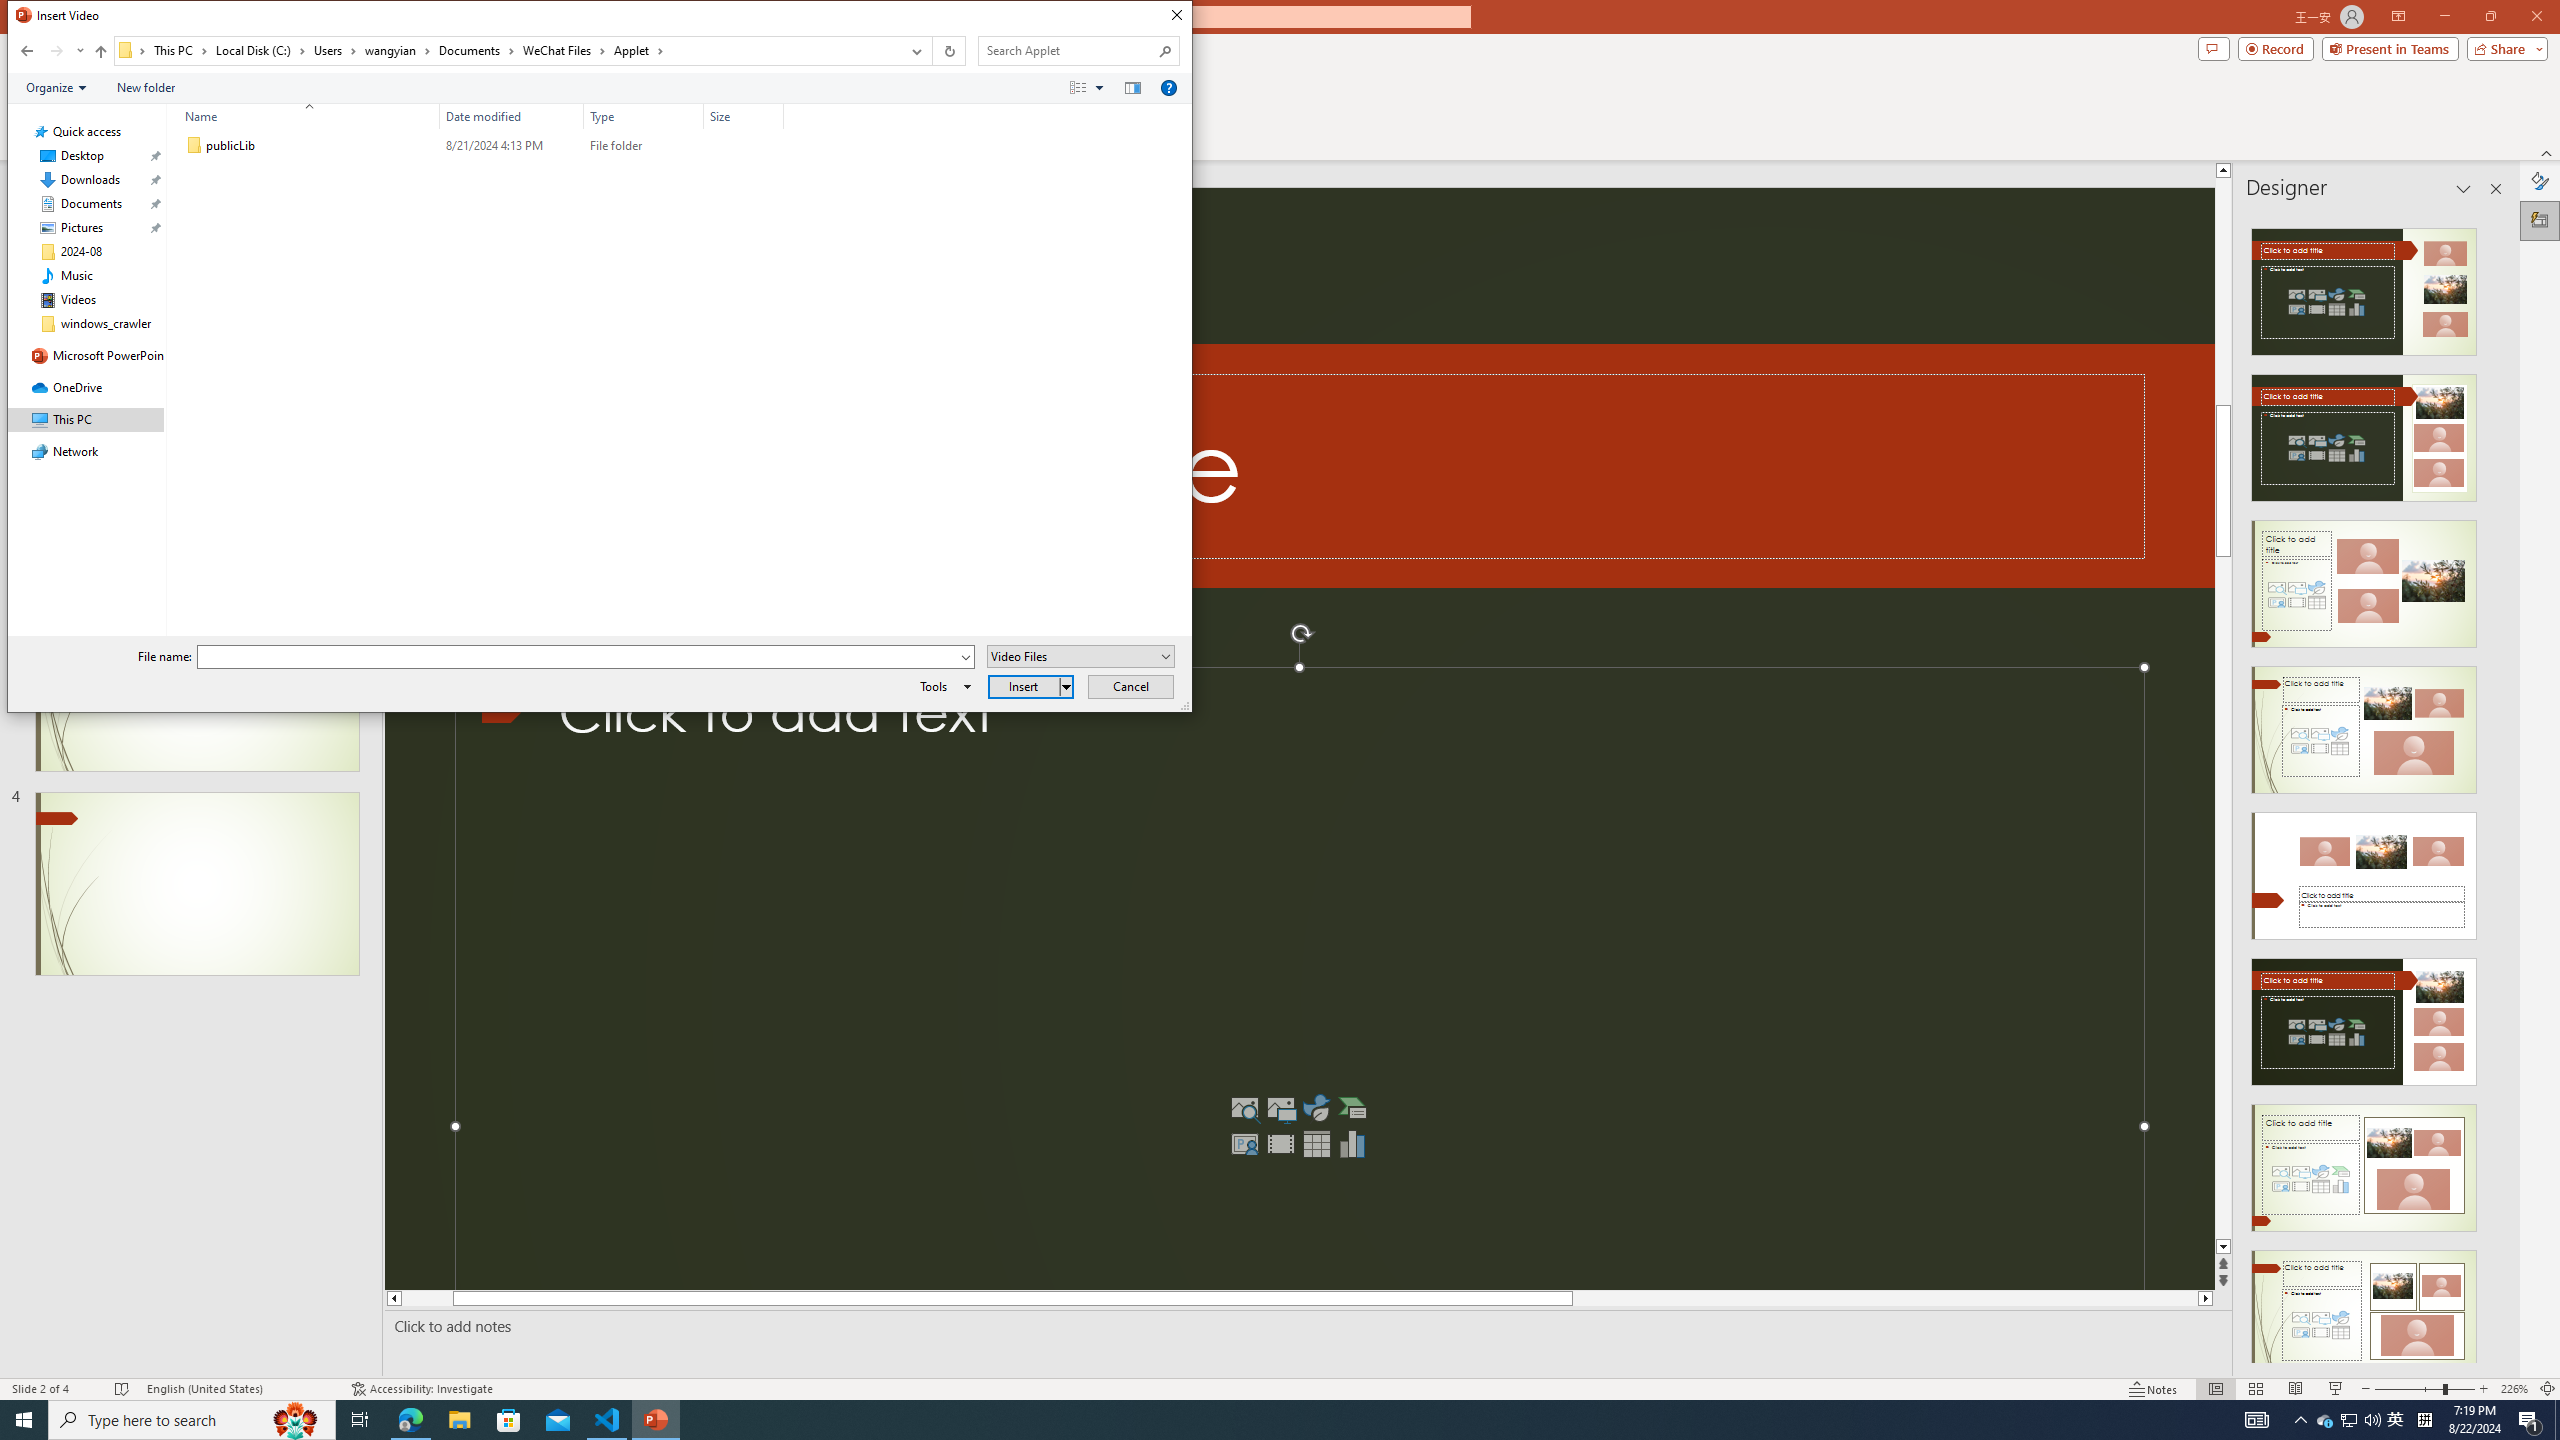 This screenshot has width=2560, height=1440. Describe the element at coordinates (195, 146) in the screenshot. I see `Class: UIImage` at that location.